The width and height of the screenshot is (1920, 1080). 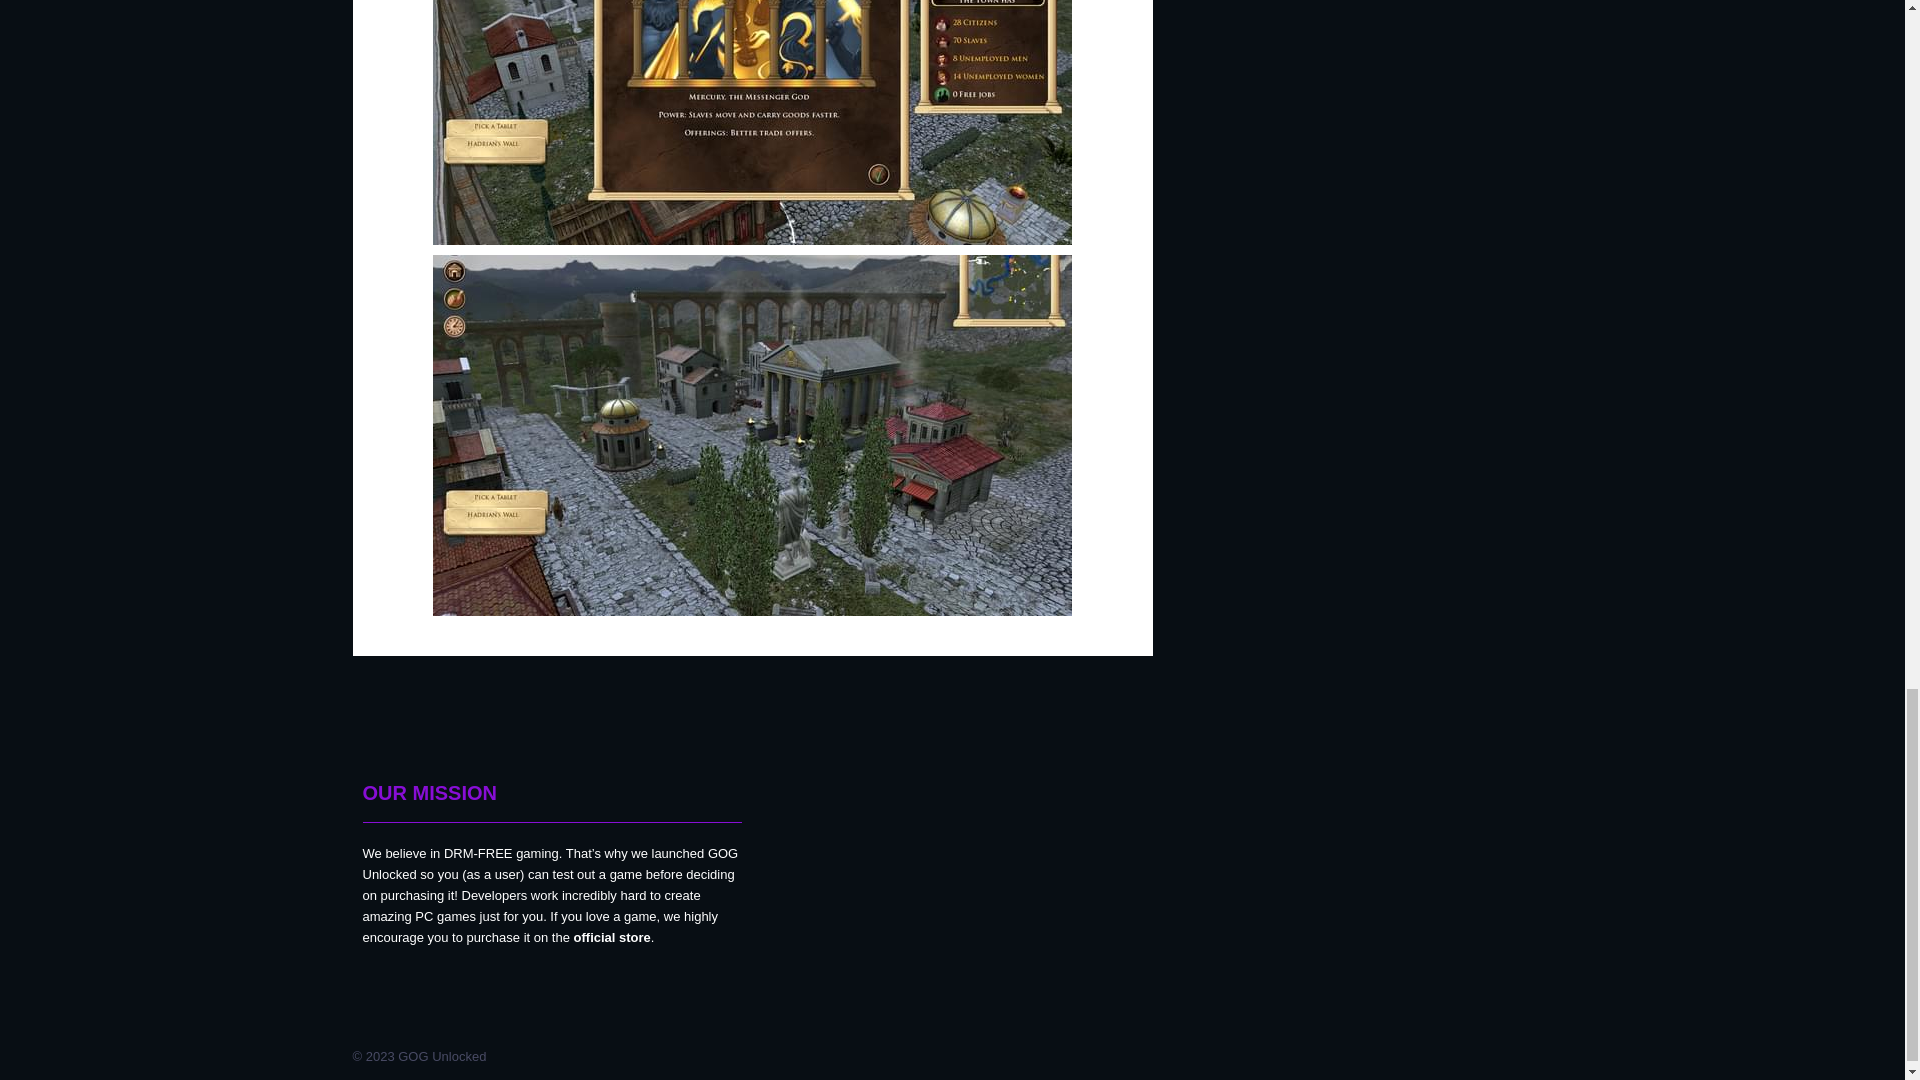 I want to click on official store, so click(x=612, y=937).